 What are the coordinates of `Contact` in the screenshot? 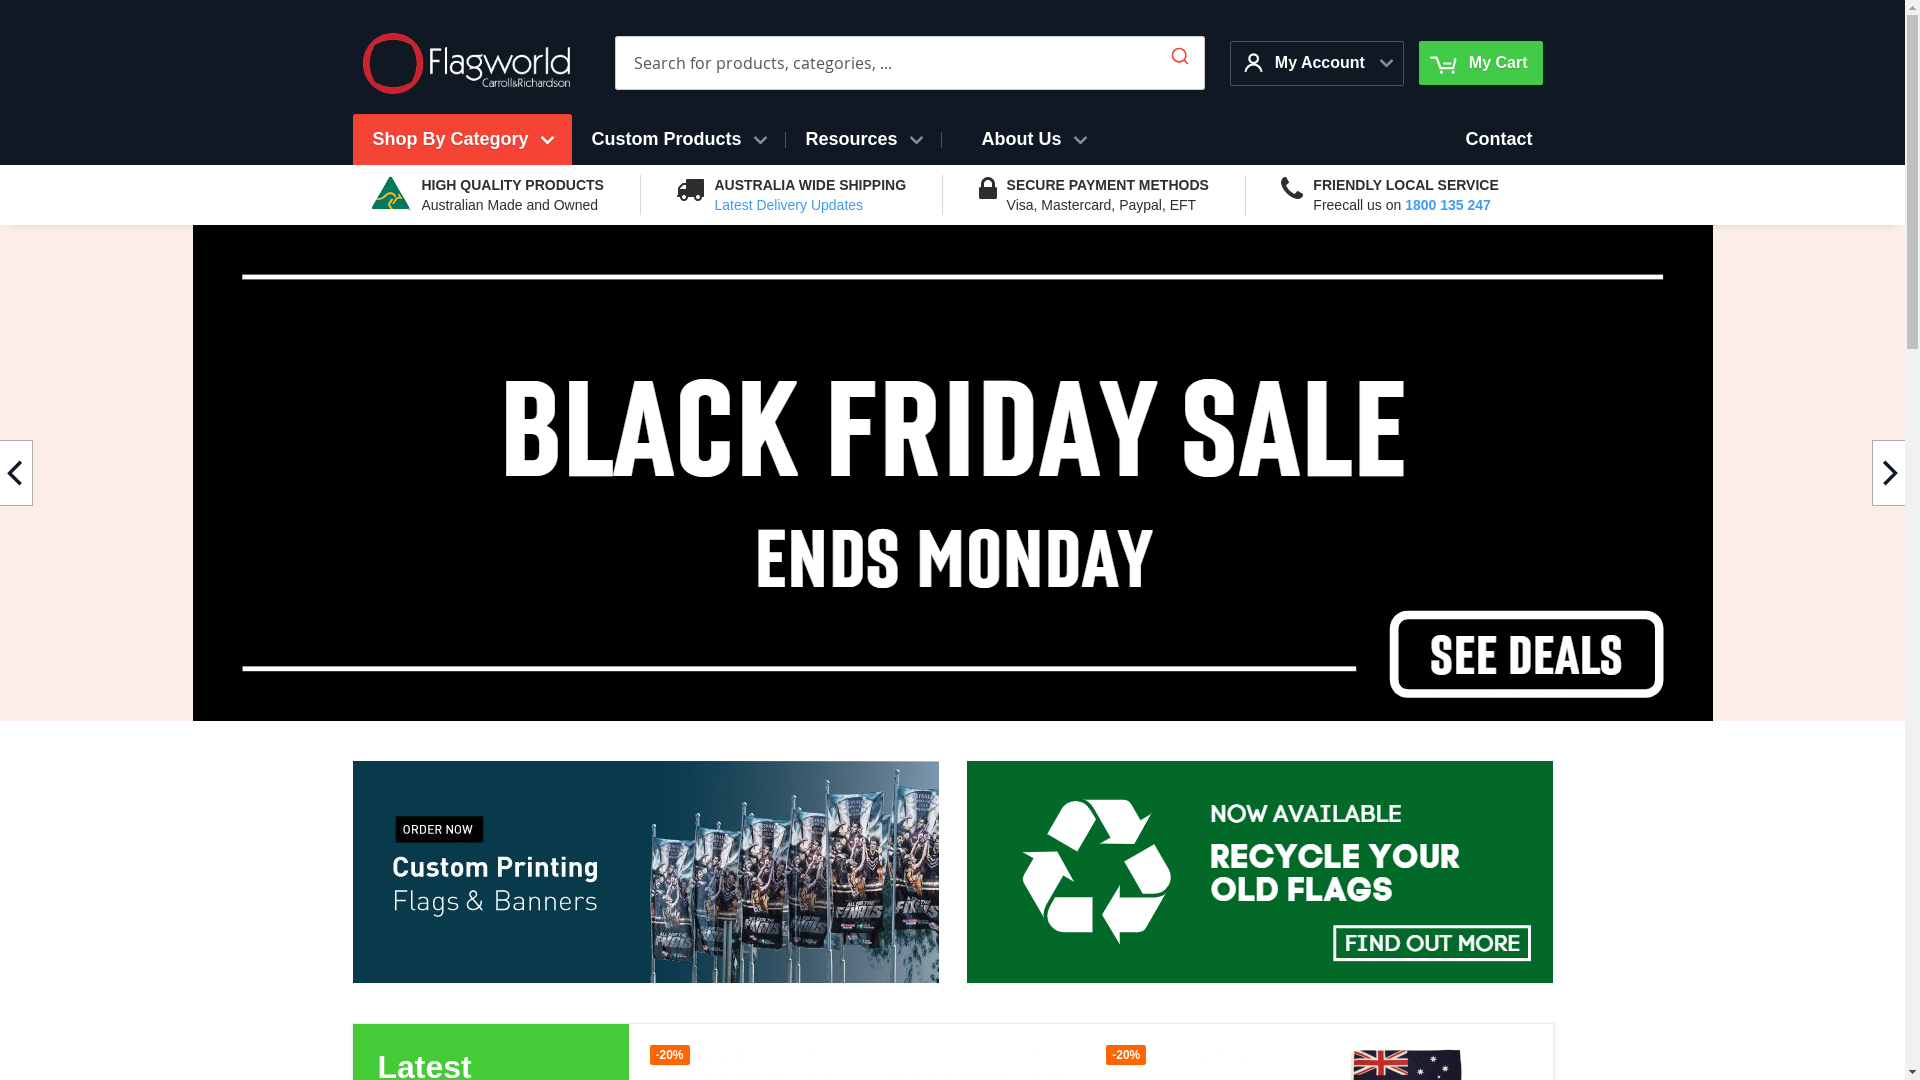 It's located at (1500, 140).